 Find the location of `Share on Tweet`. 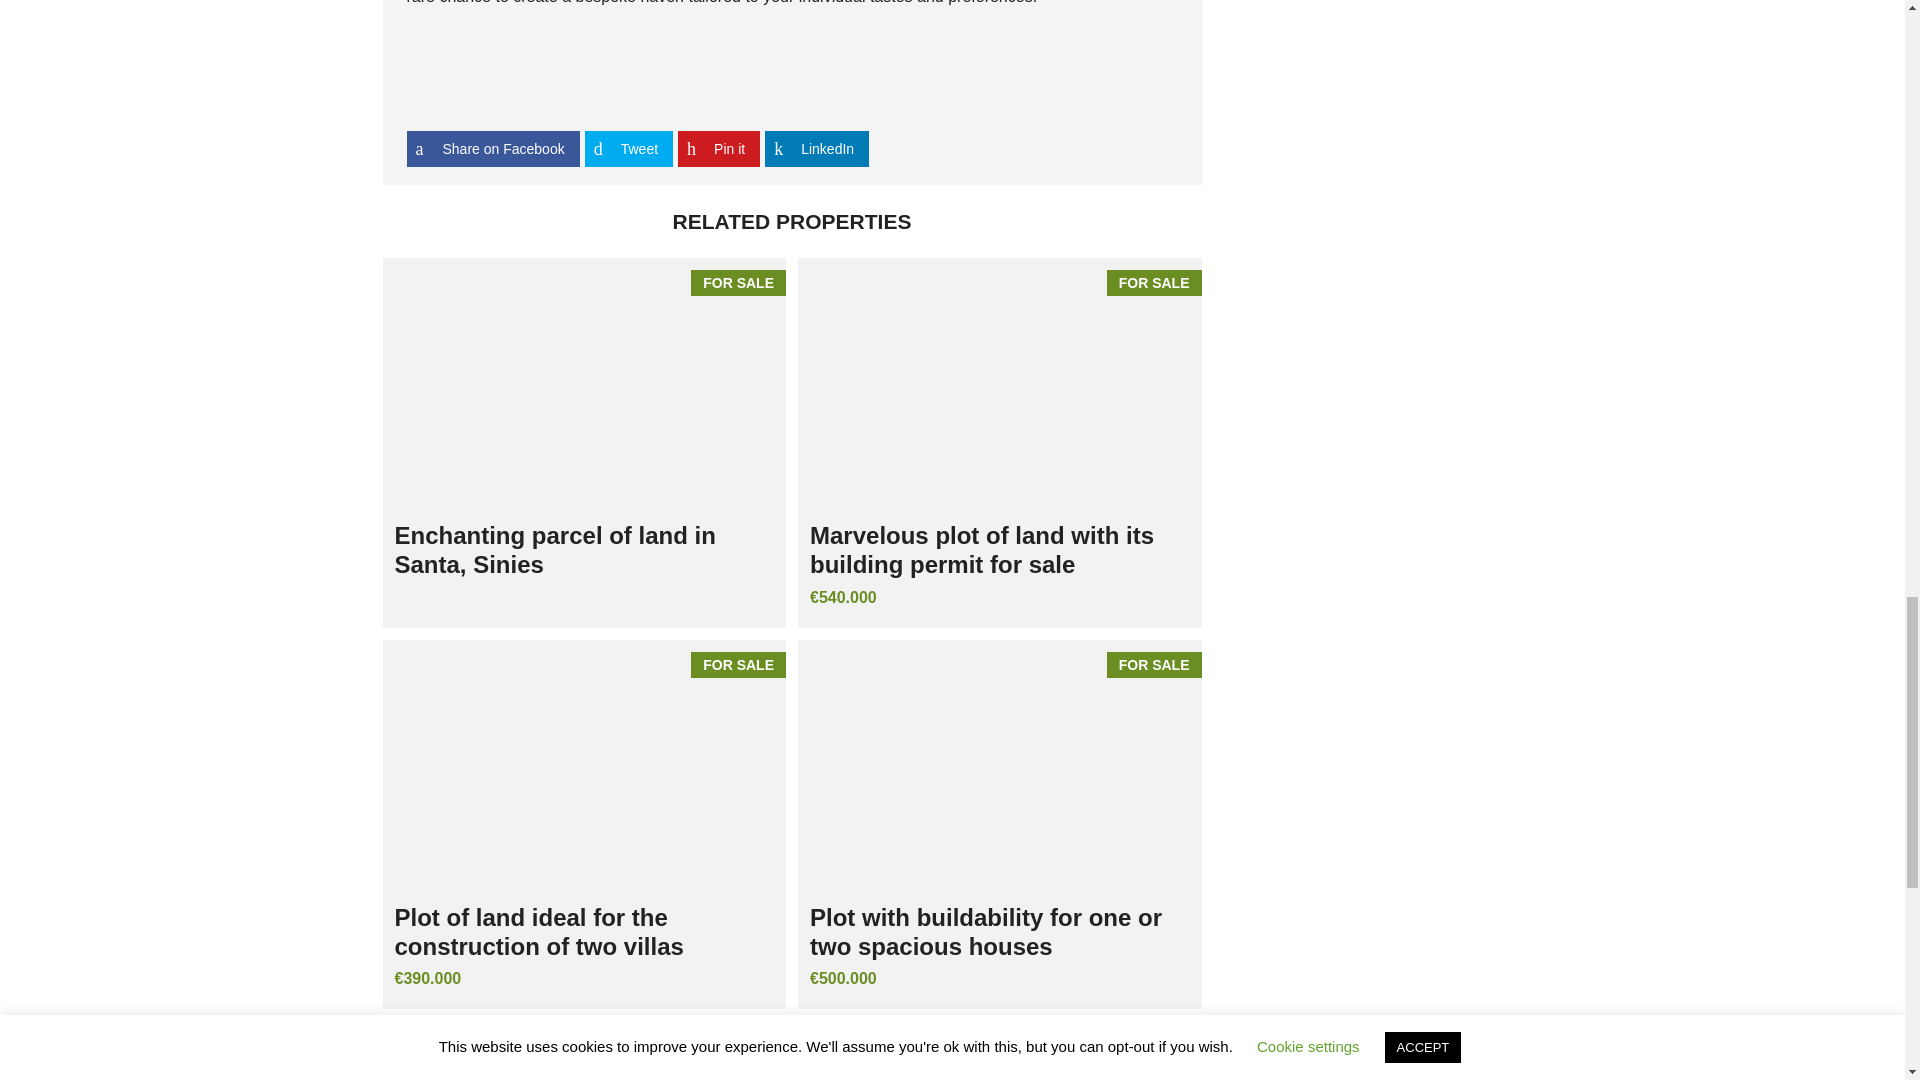

Share on Tweet is located at coordinates (629, 148).